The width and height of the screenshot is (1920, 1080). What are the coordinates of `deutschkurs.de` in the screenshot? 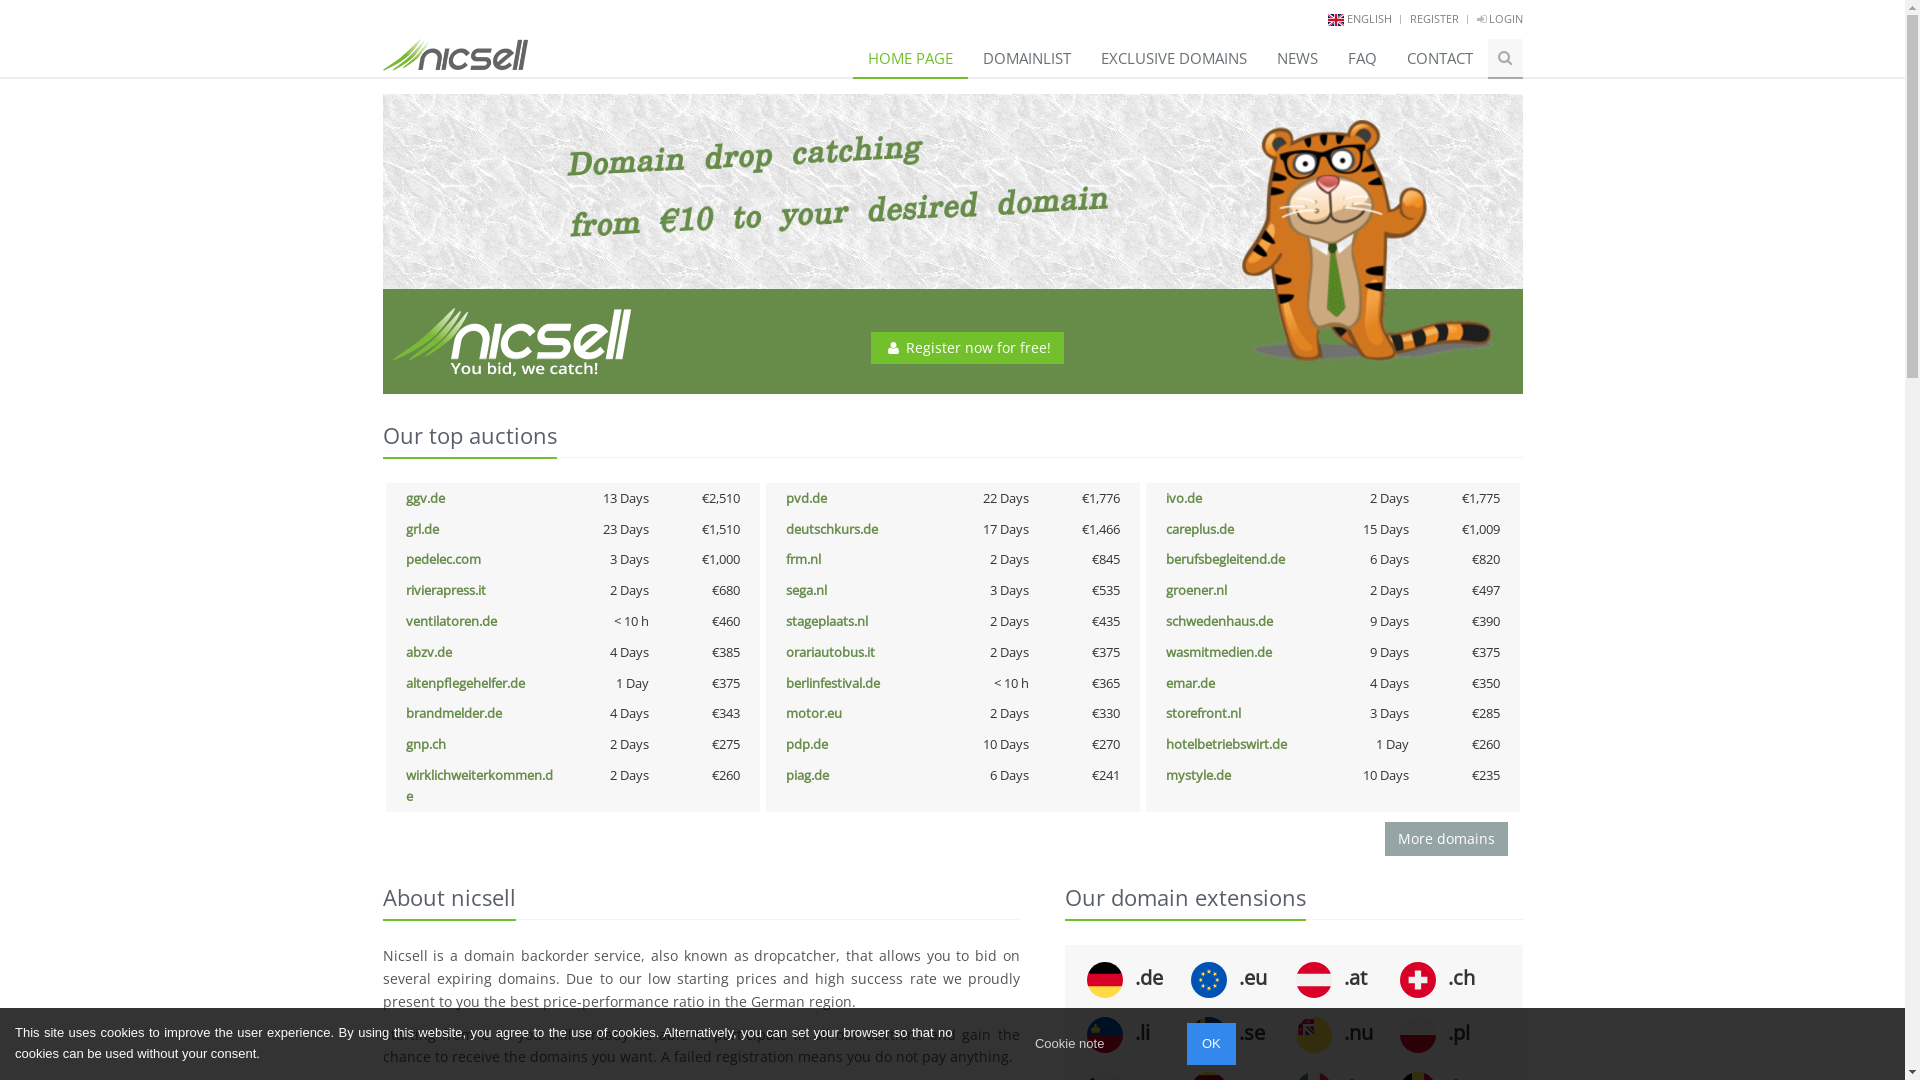 It's located at (832, 529).